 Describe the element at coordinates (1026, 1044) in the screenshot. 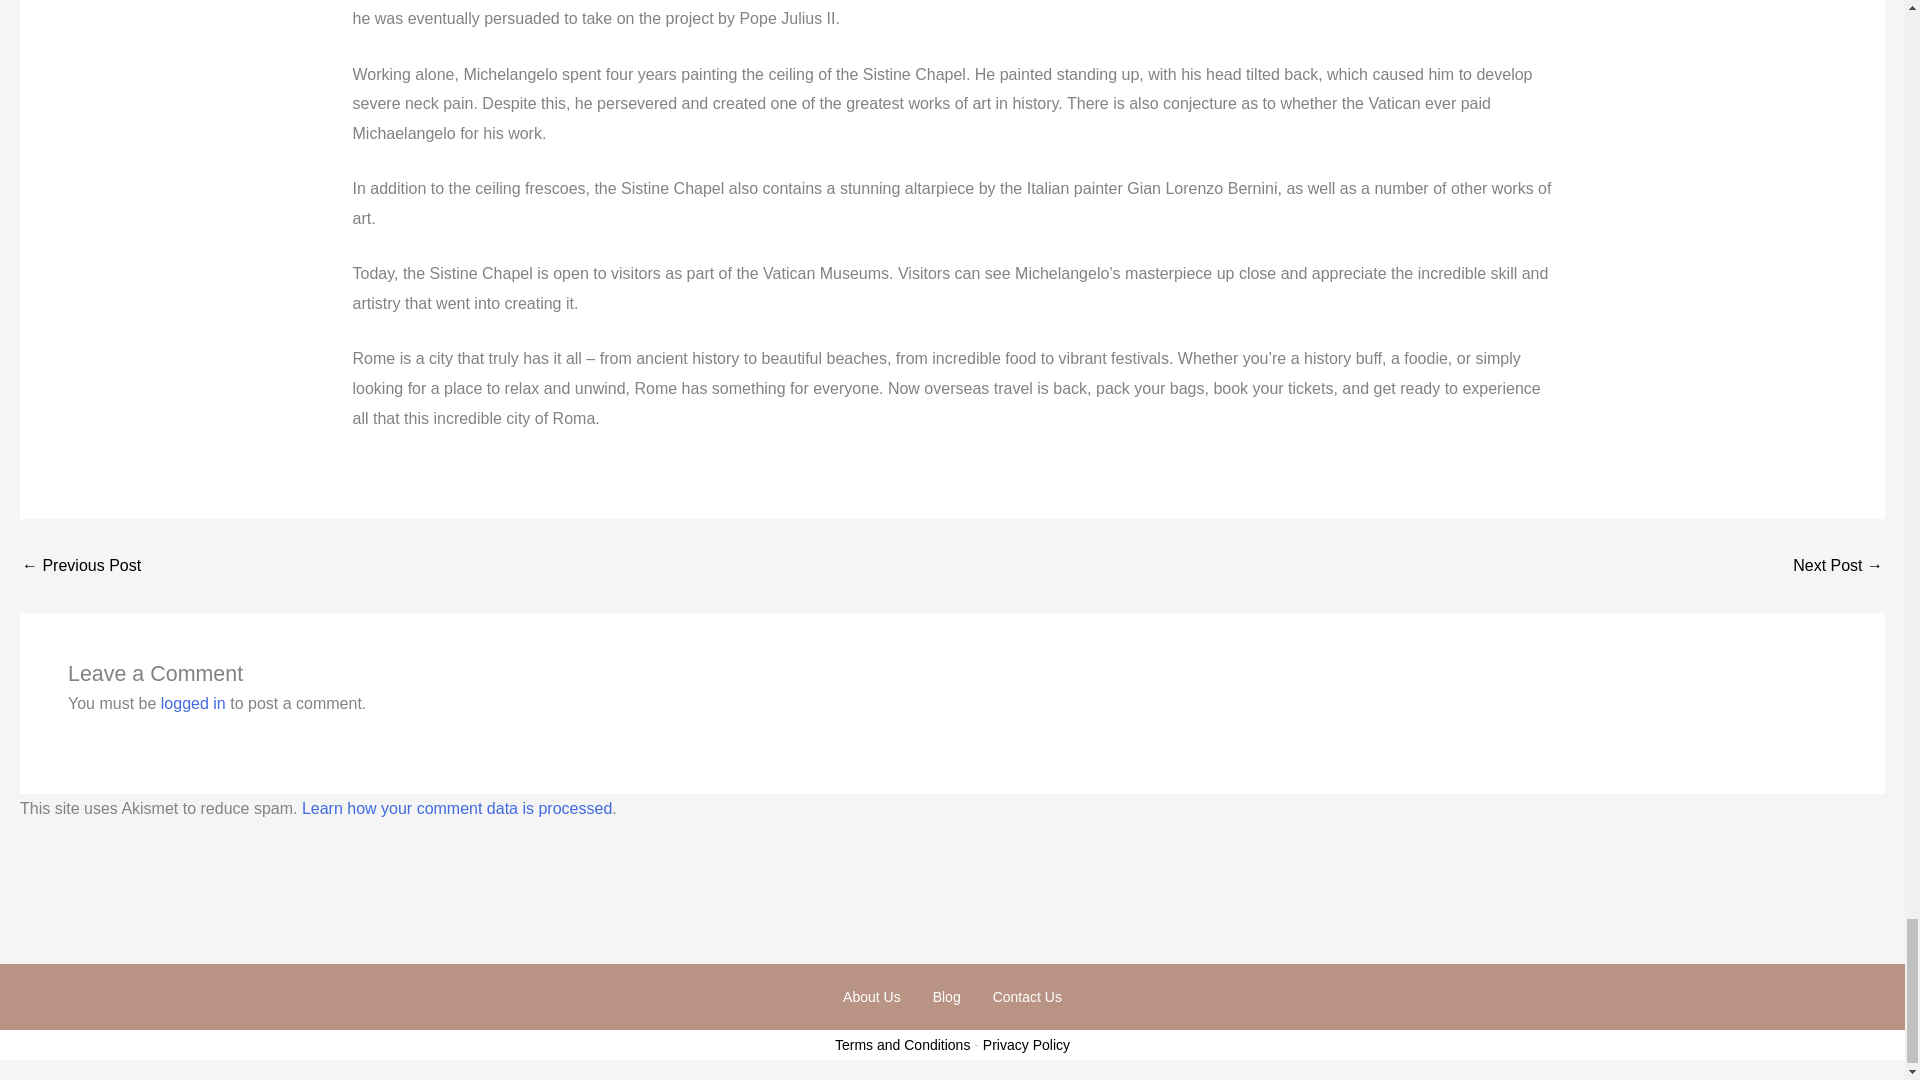

I see `Privacy Policy` at that location.